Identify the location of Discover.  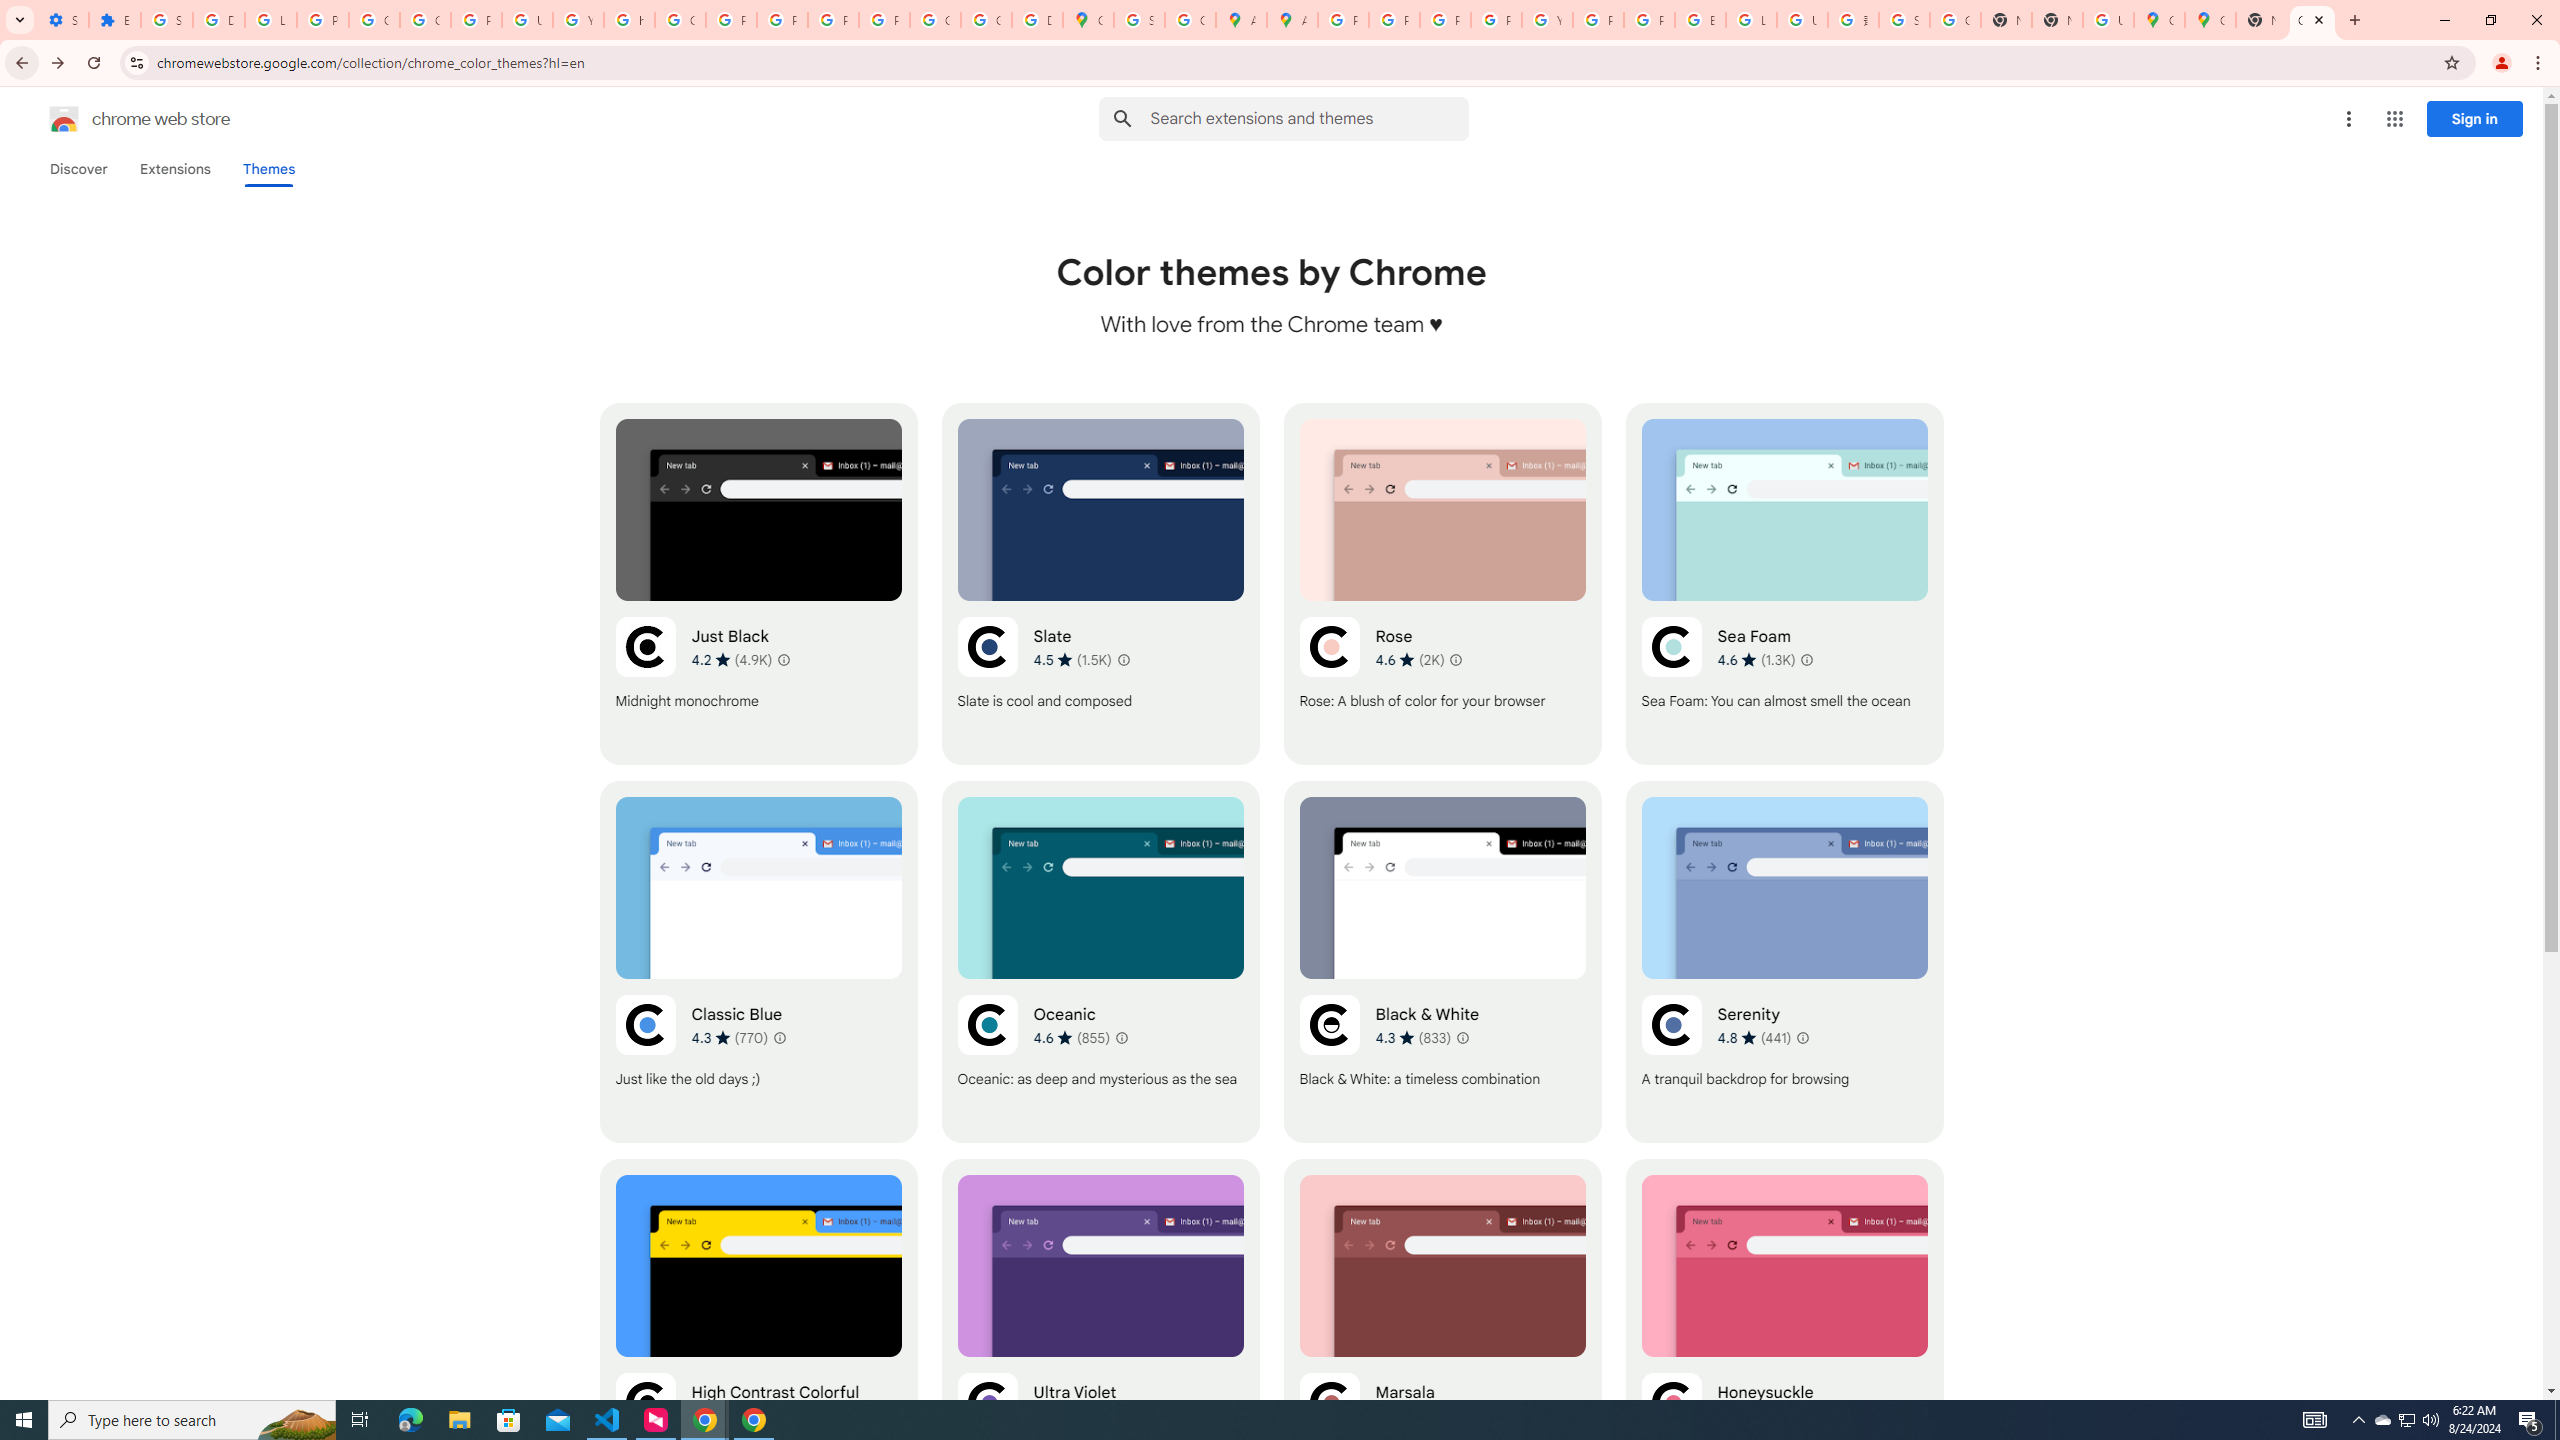
(78, 169).